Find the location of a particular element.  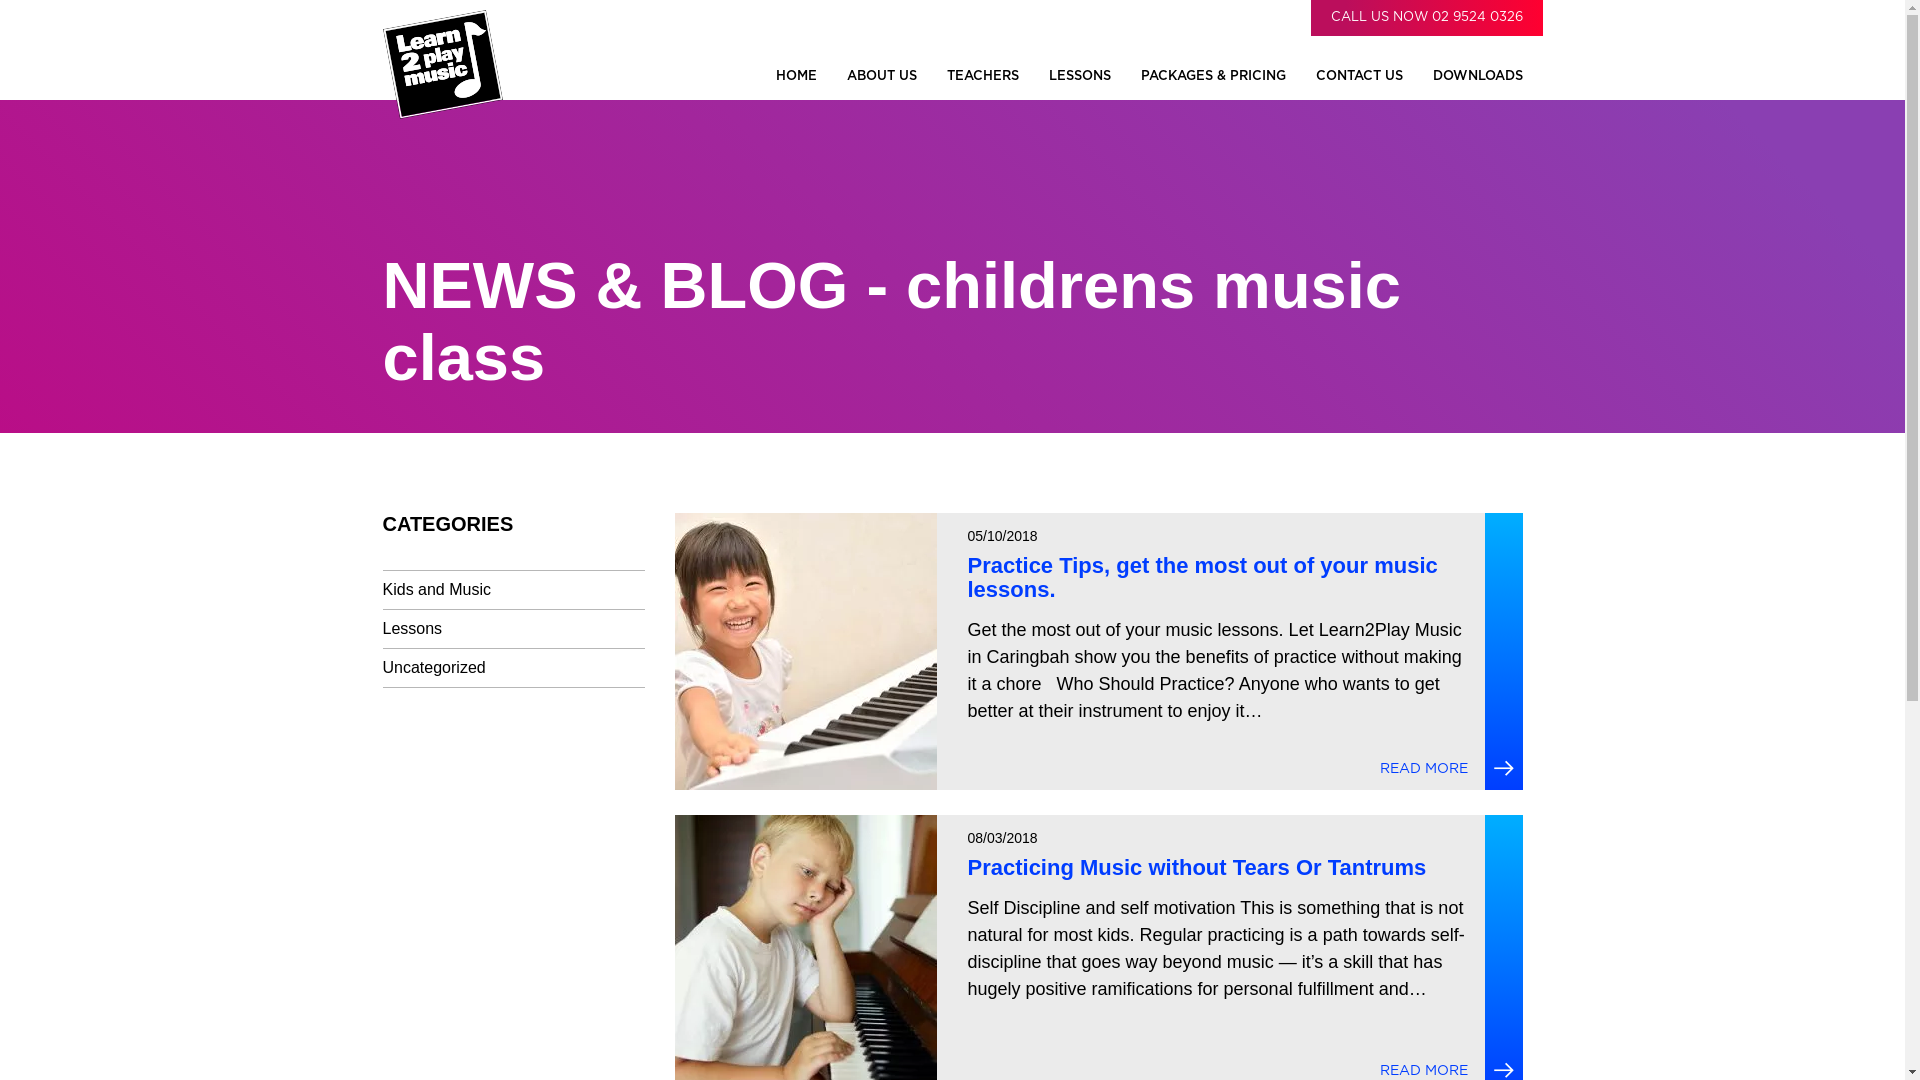

LESSONS is located at coordinates (1079, 76).